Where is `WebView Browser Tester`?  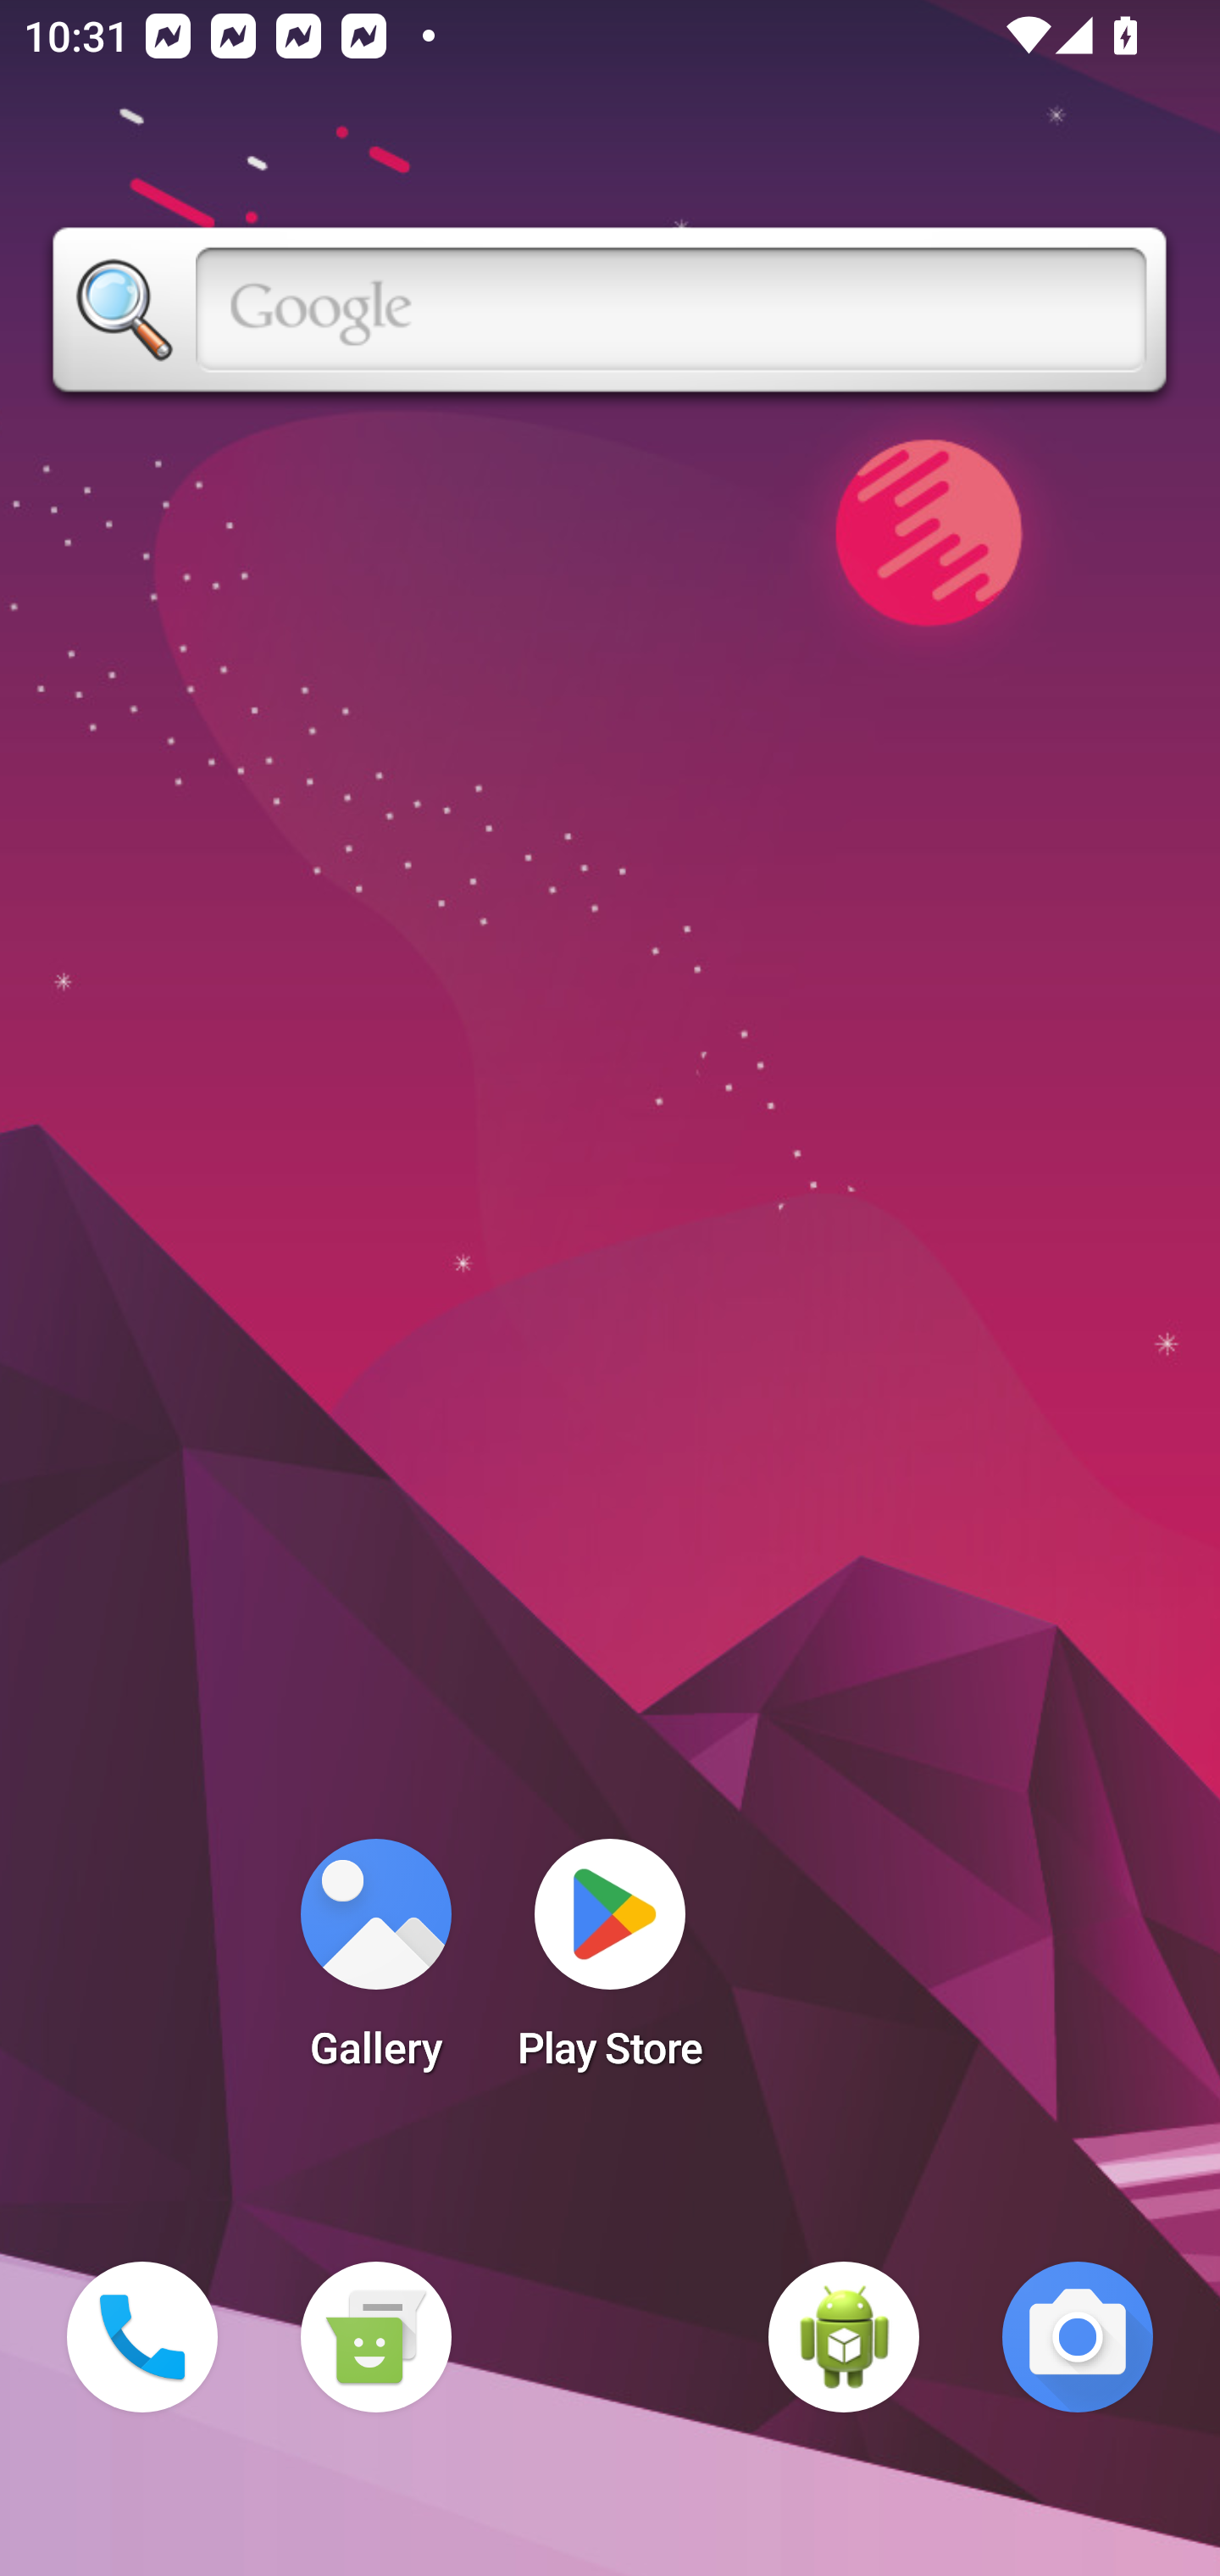
WebView Browser Tester is located at coordinates (844, 2337).